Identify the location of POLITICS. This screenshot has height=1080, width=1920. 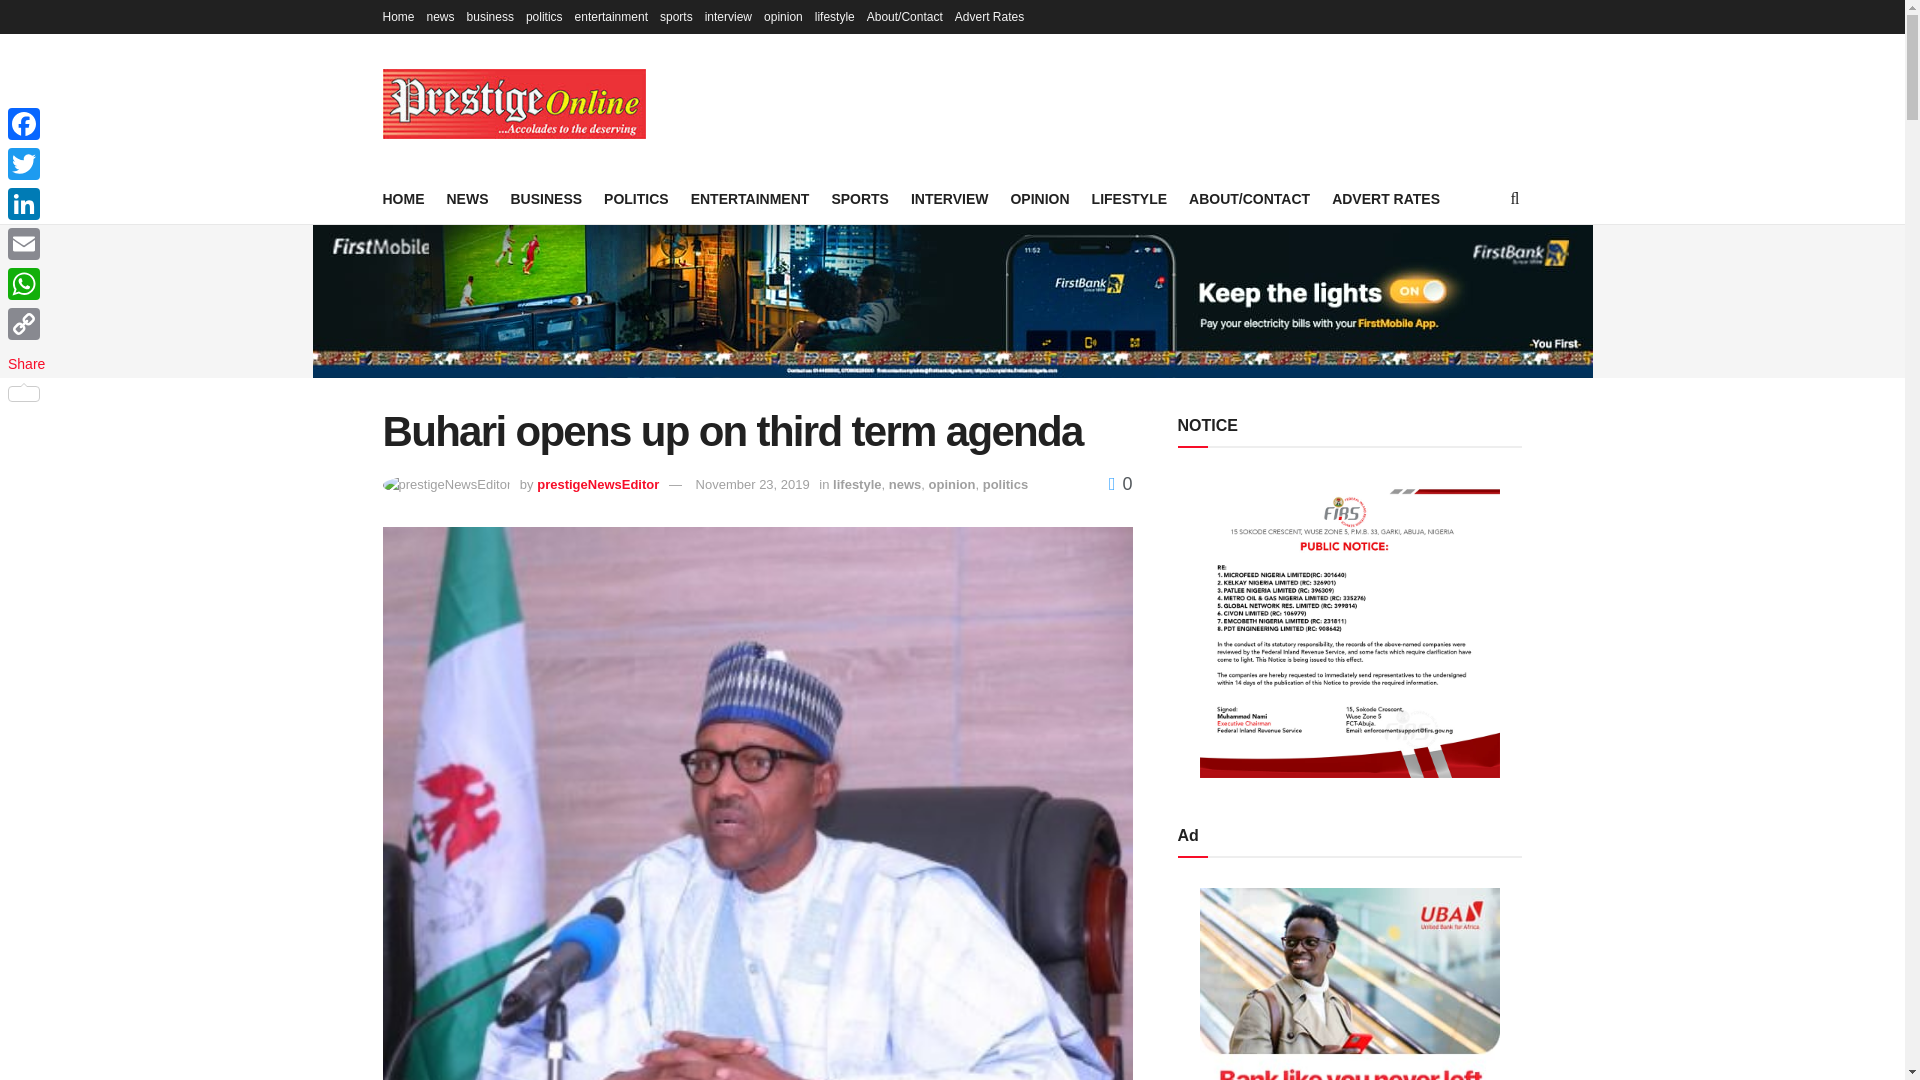
(636, 198).